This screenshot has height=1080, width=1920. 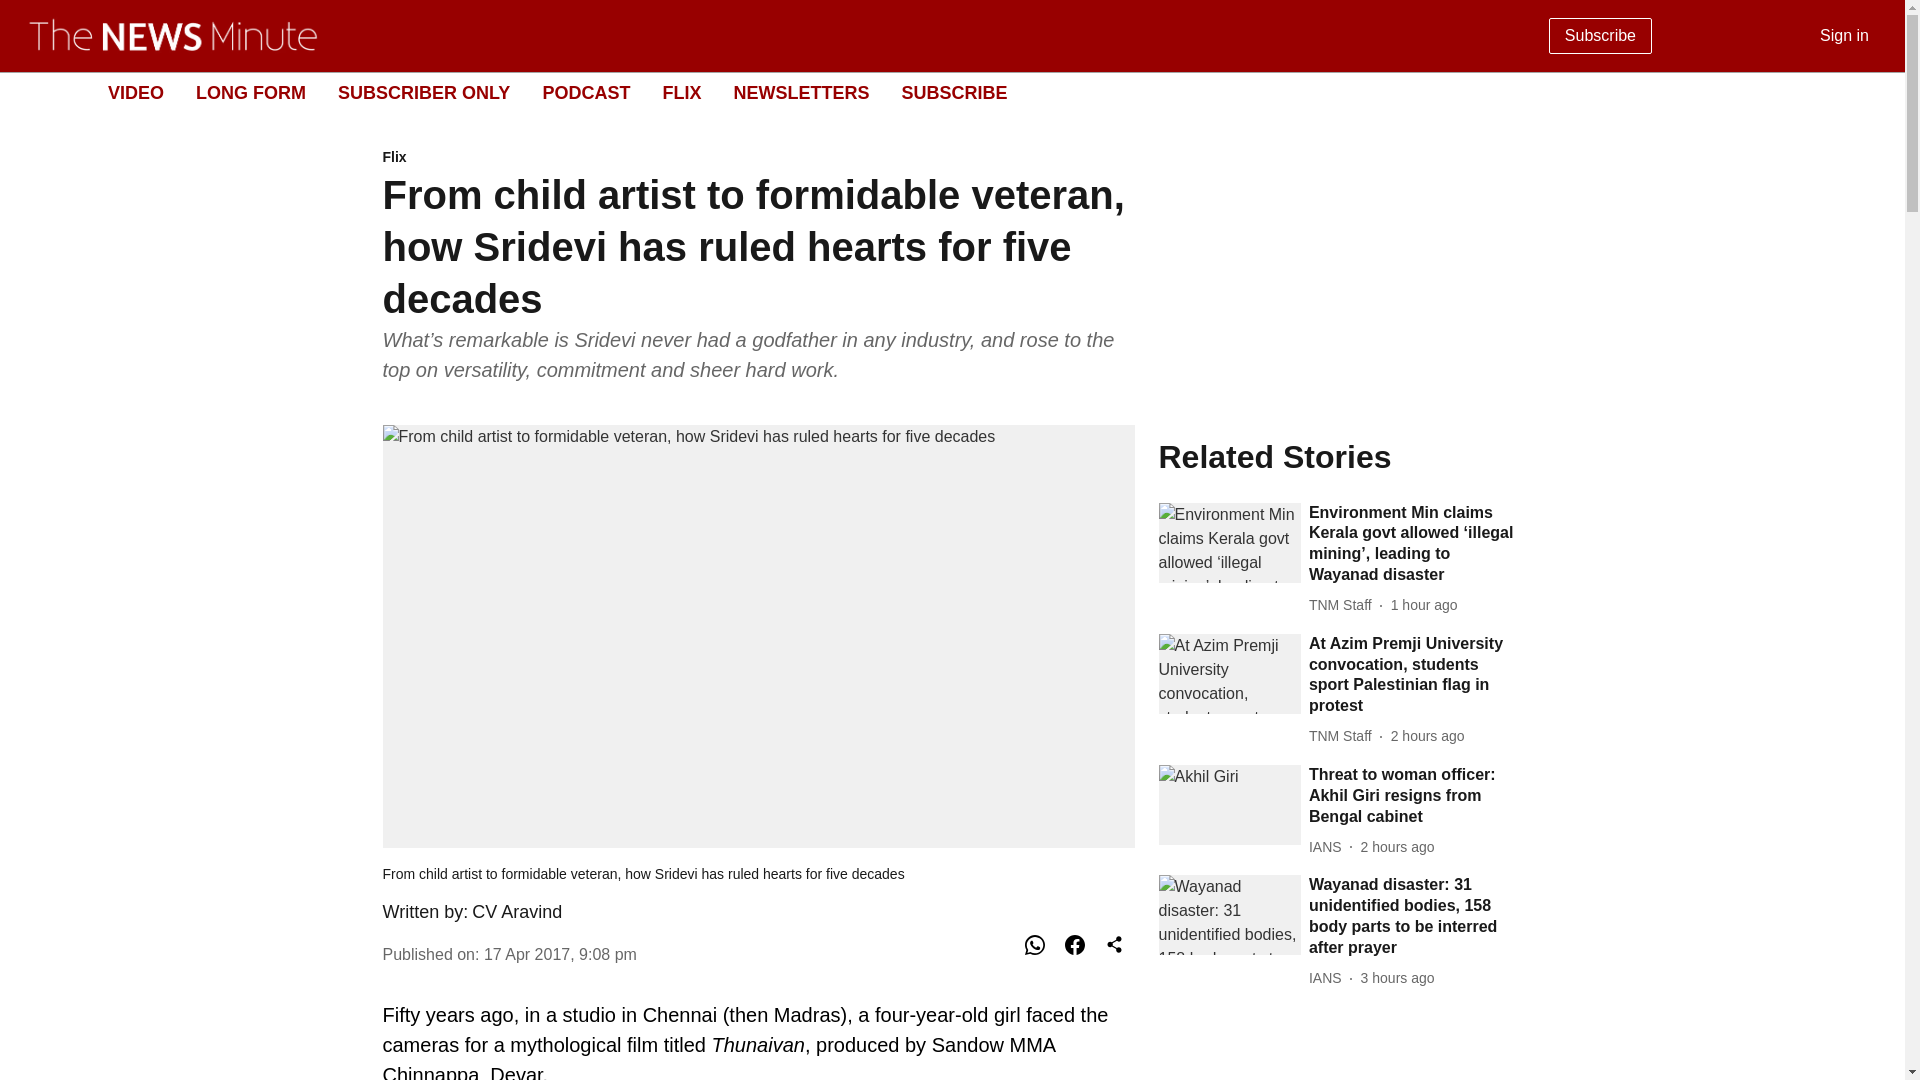 I want to click on SUBSCRIBER ONLY, so click(x=424, y=92).